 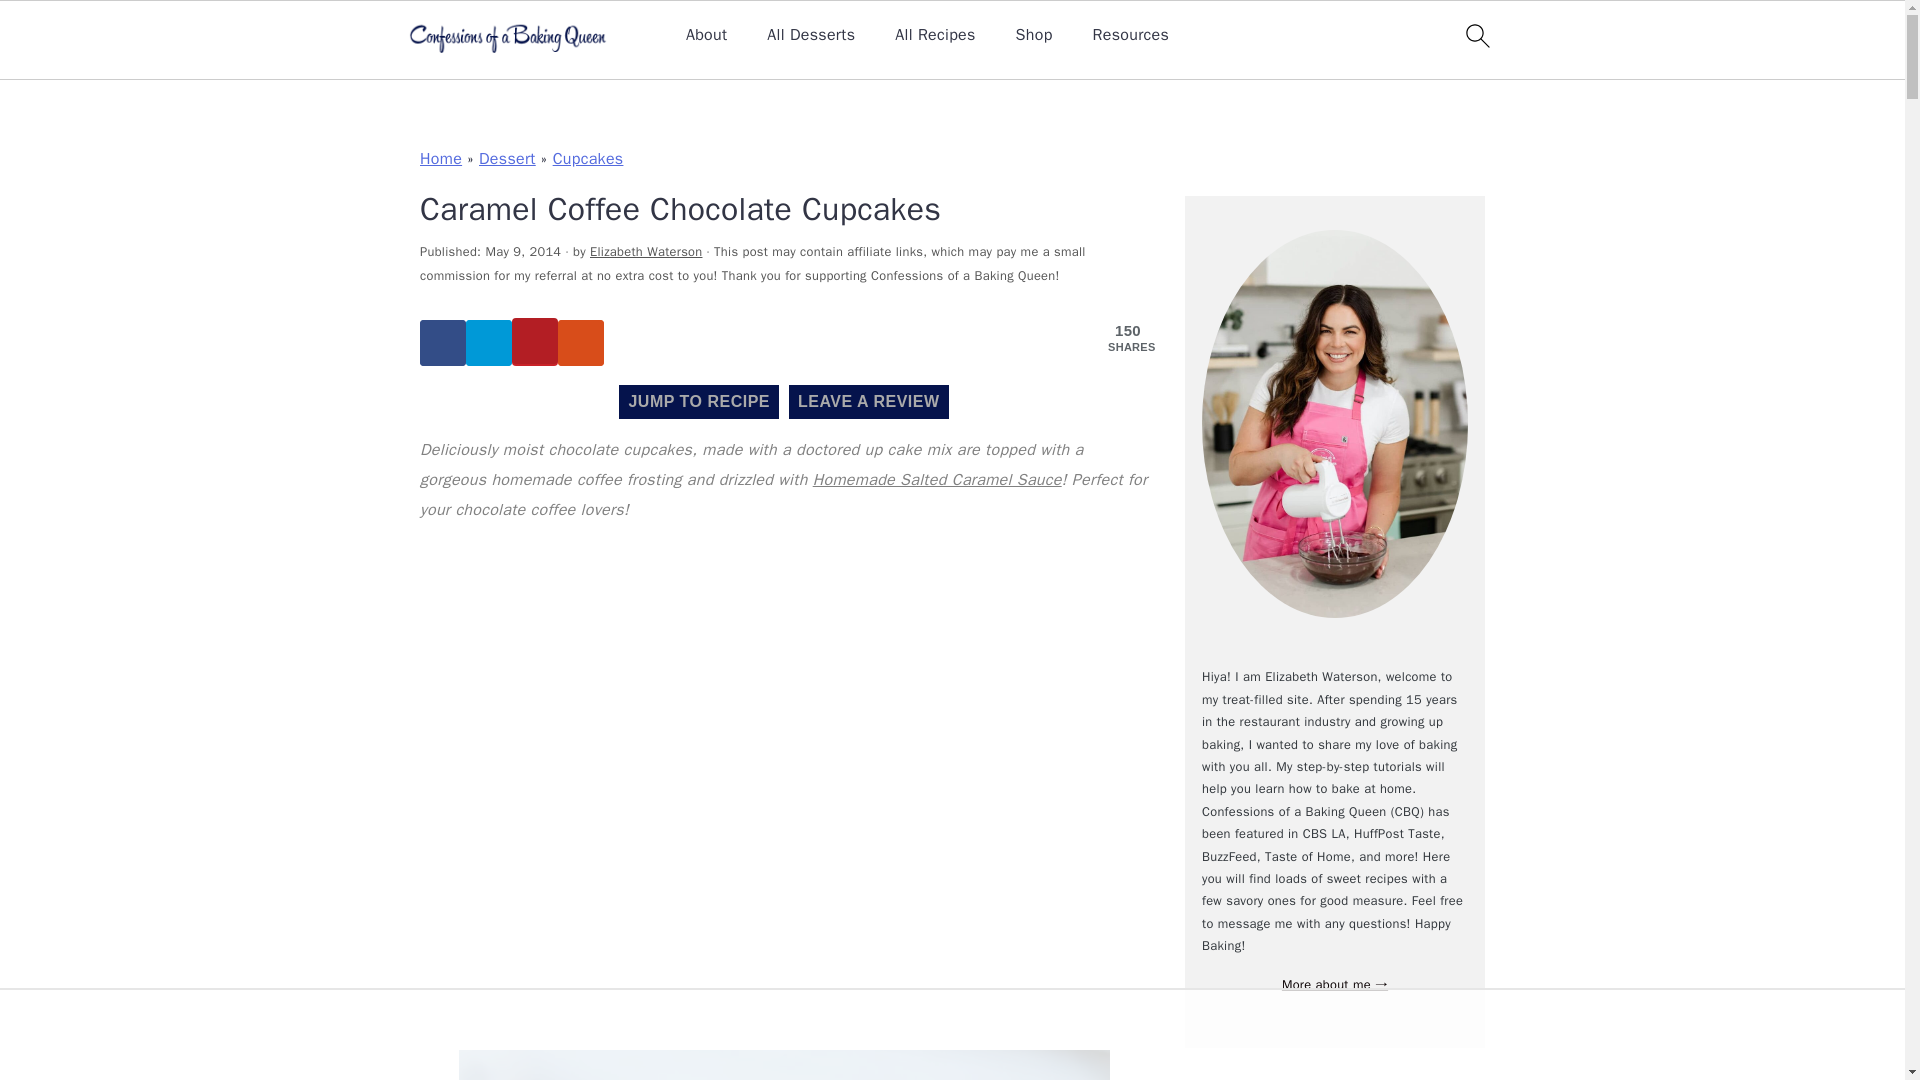 What do you see at coordinates (443, 342) in the screenshot?
I see `Share on Facebook` at bounding box center [443, 342].